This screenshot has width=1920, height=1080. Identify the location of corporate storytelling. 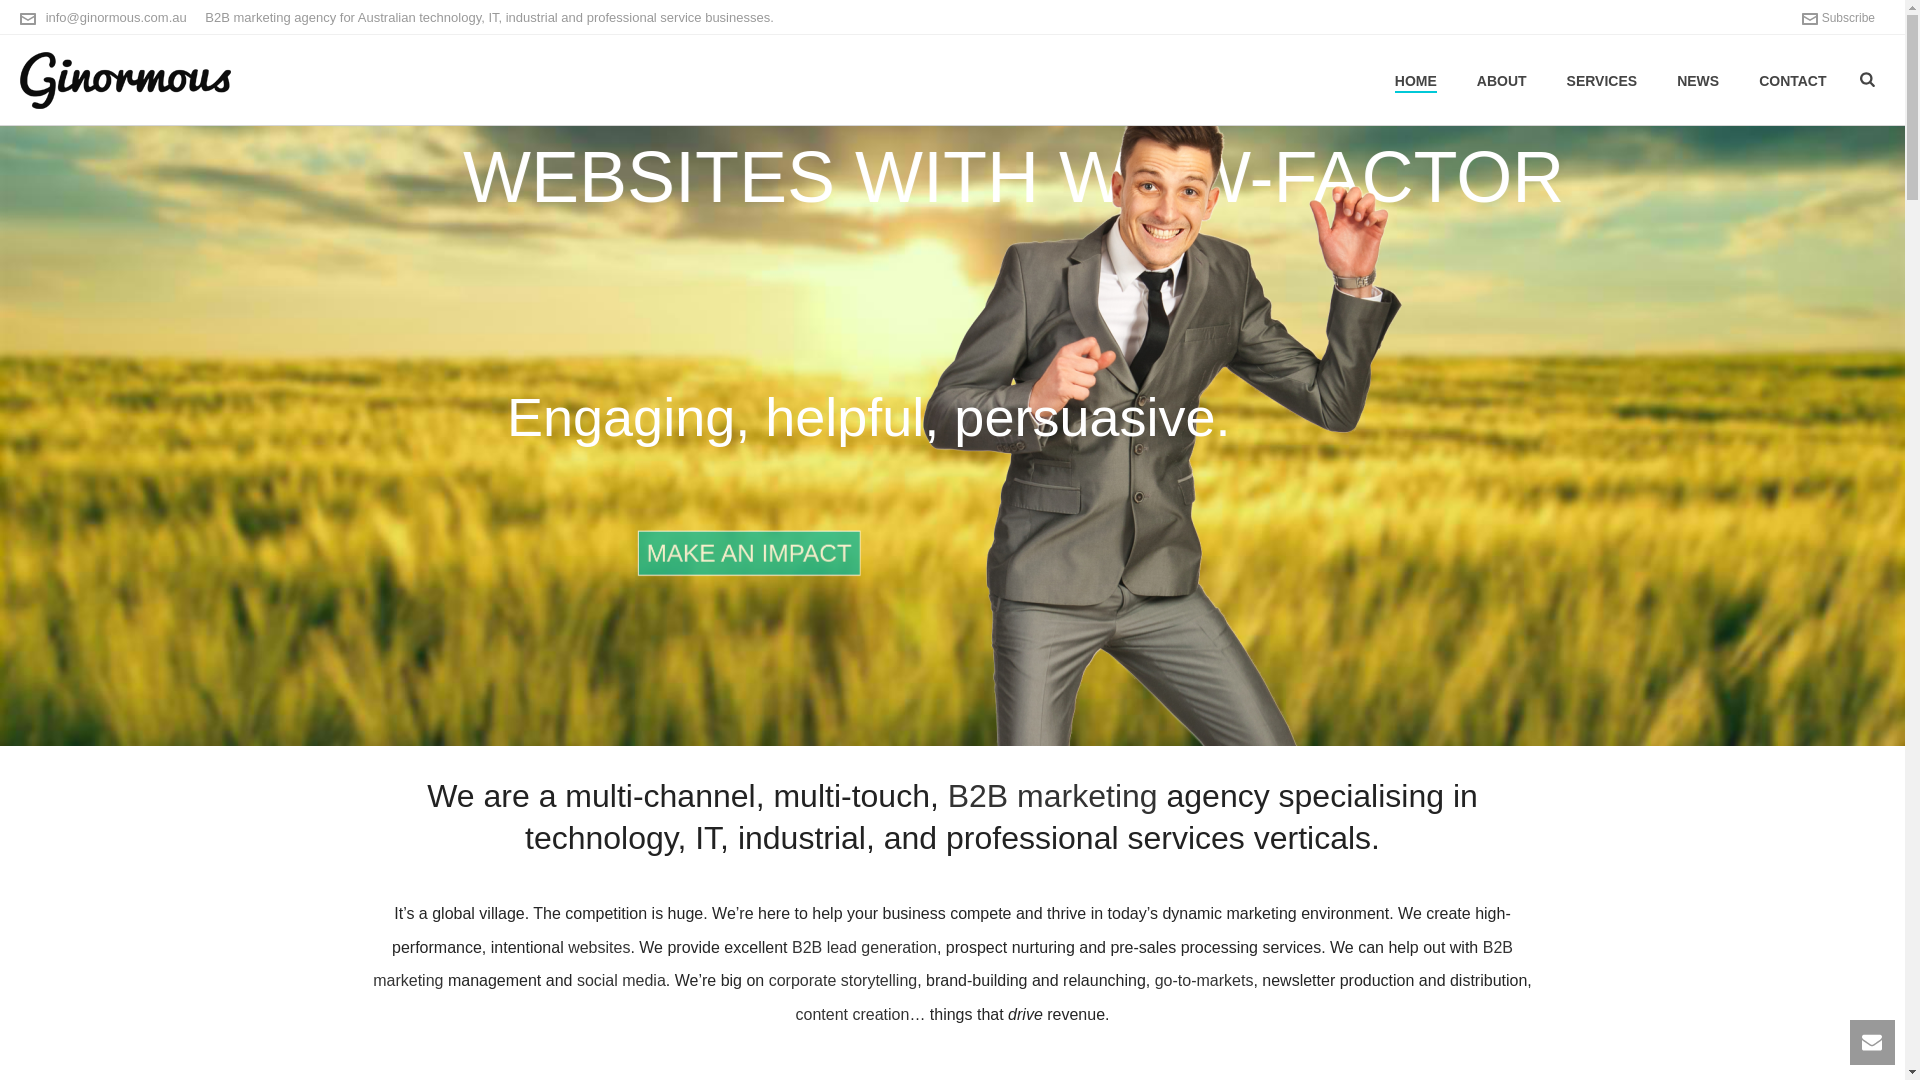
(844, 980).